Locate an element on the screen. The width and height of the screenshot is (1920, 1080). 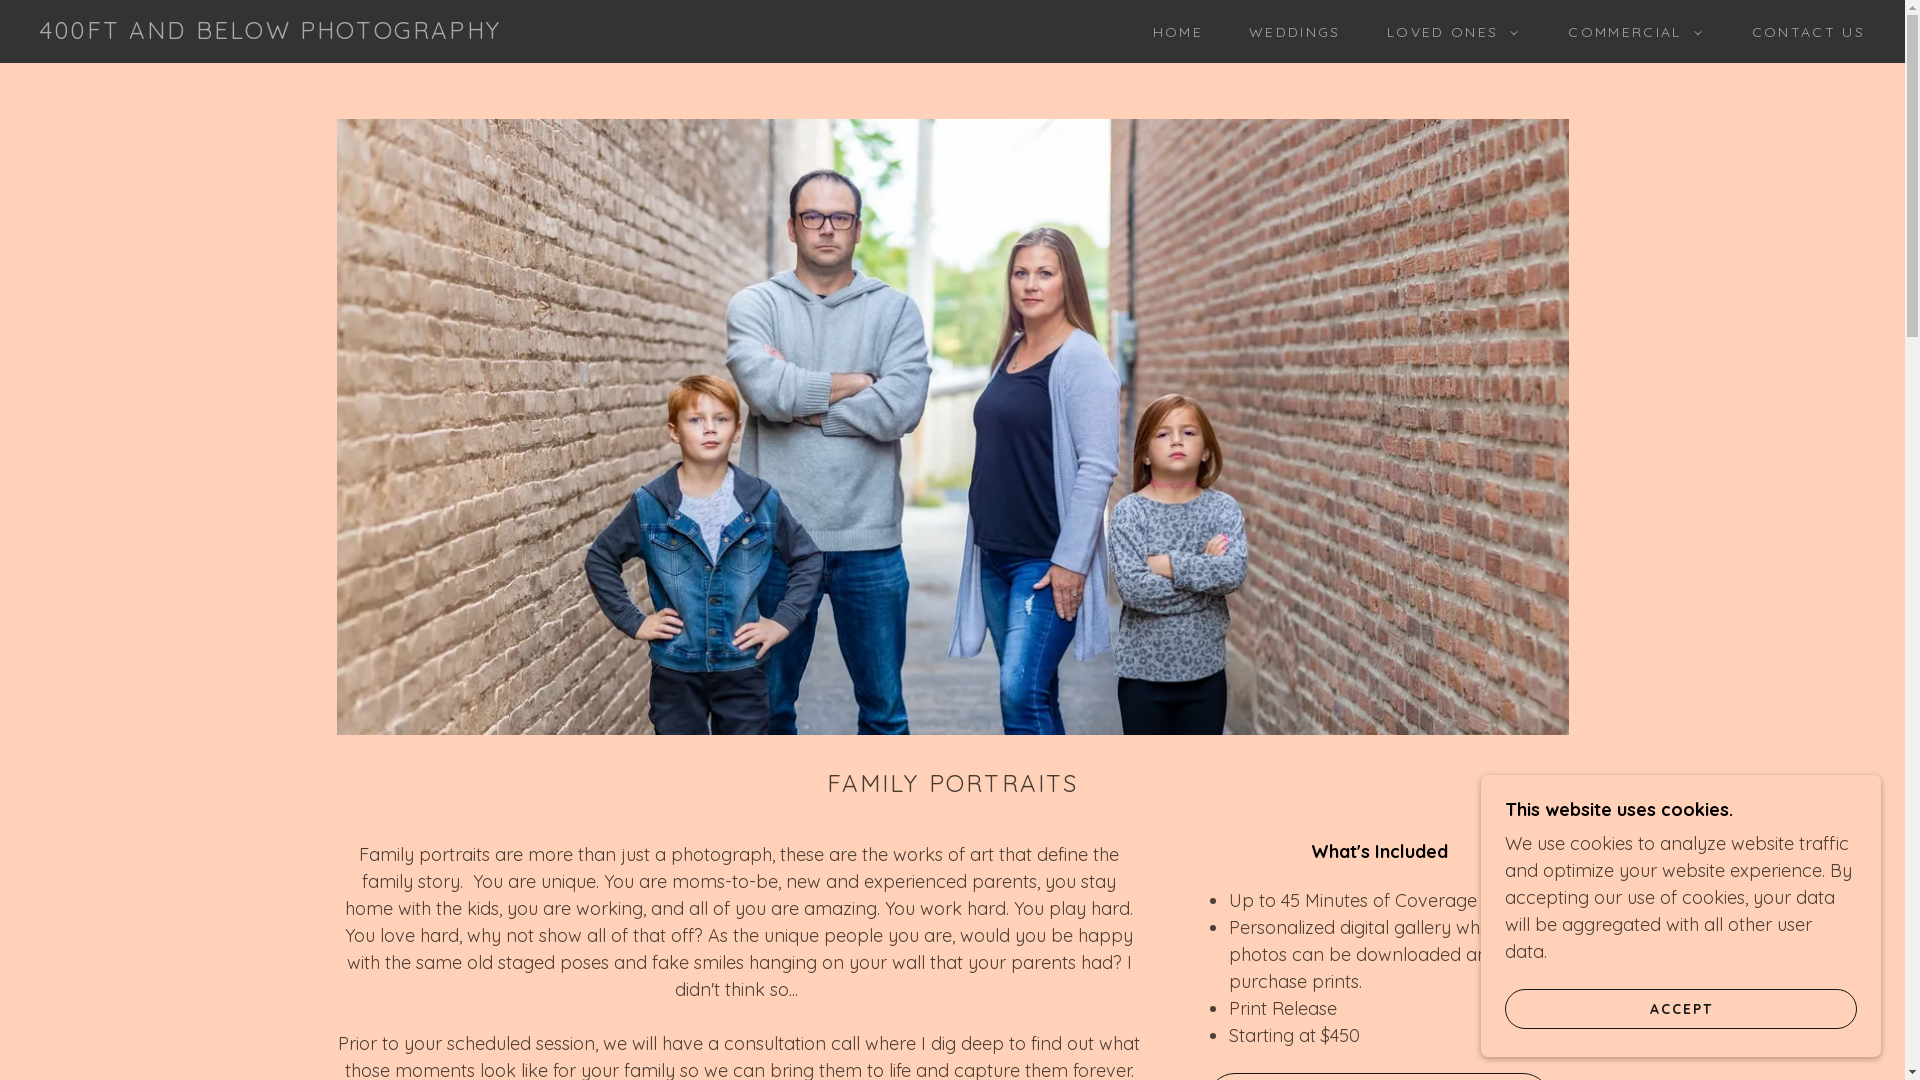
CONTACT US is located at coordinates (1802, 32).